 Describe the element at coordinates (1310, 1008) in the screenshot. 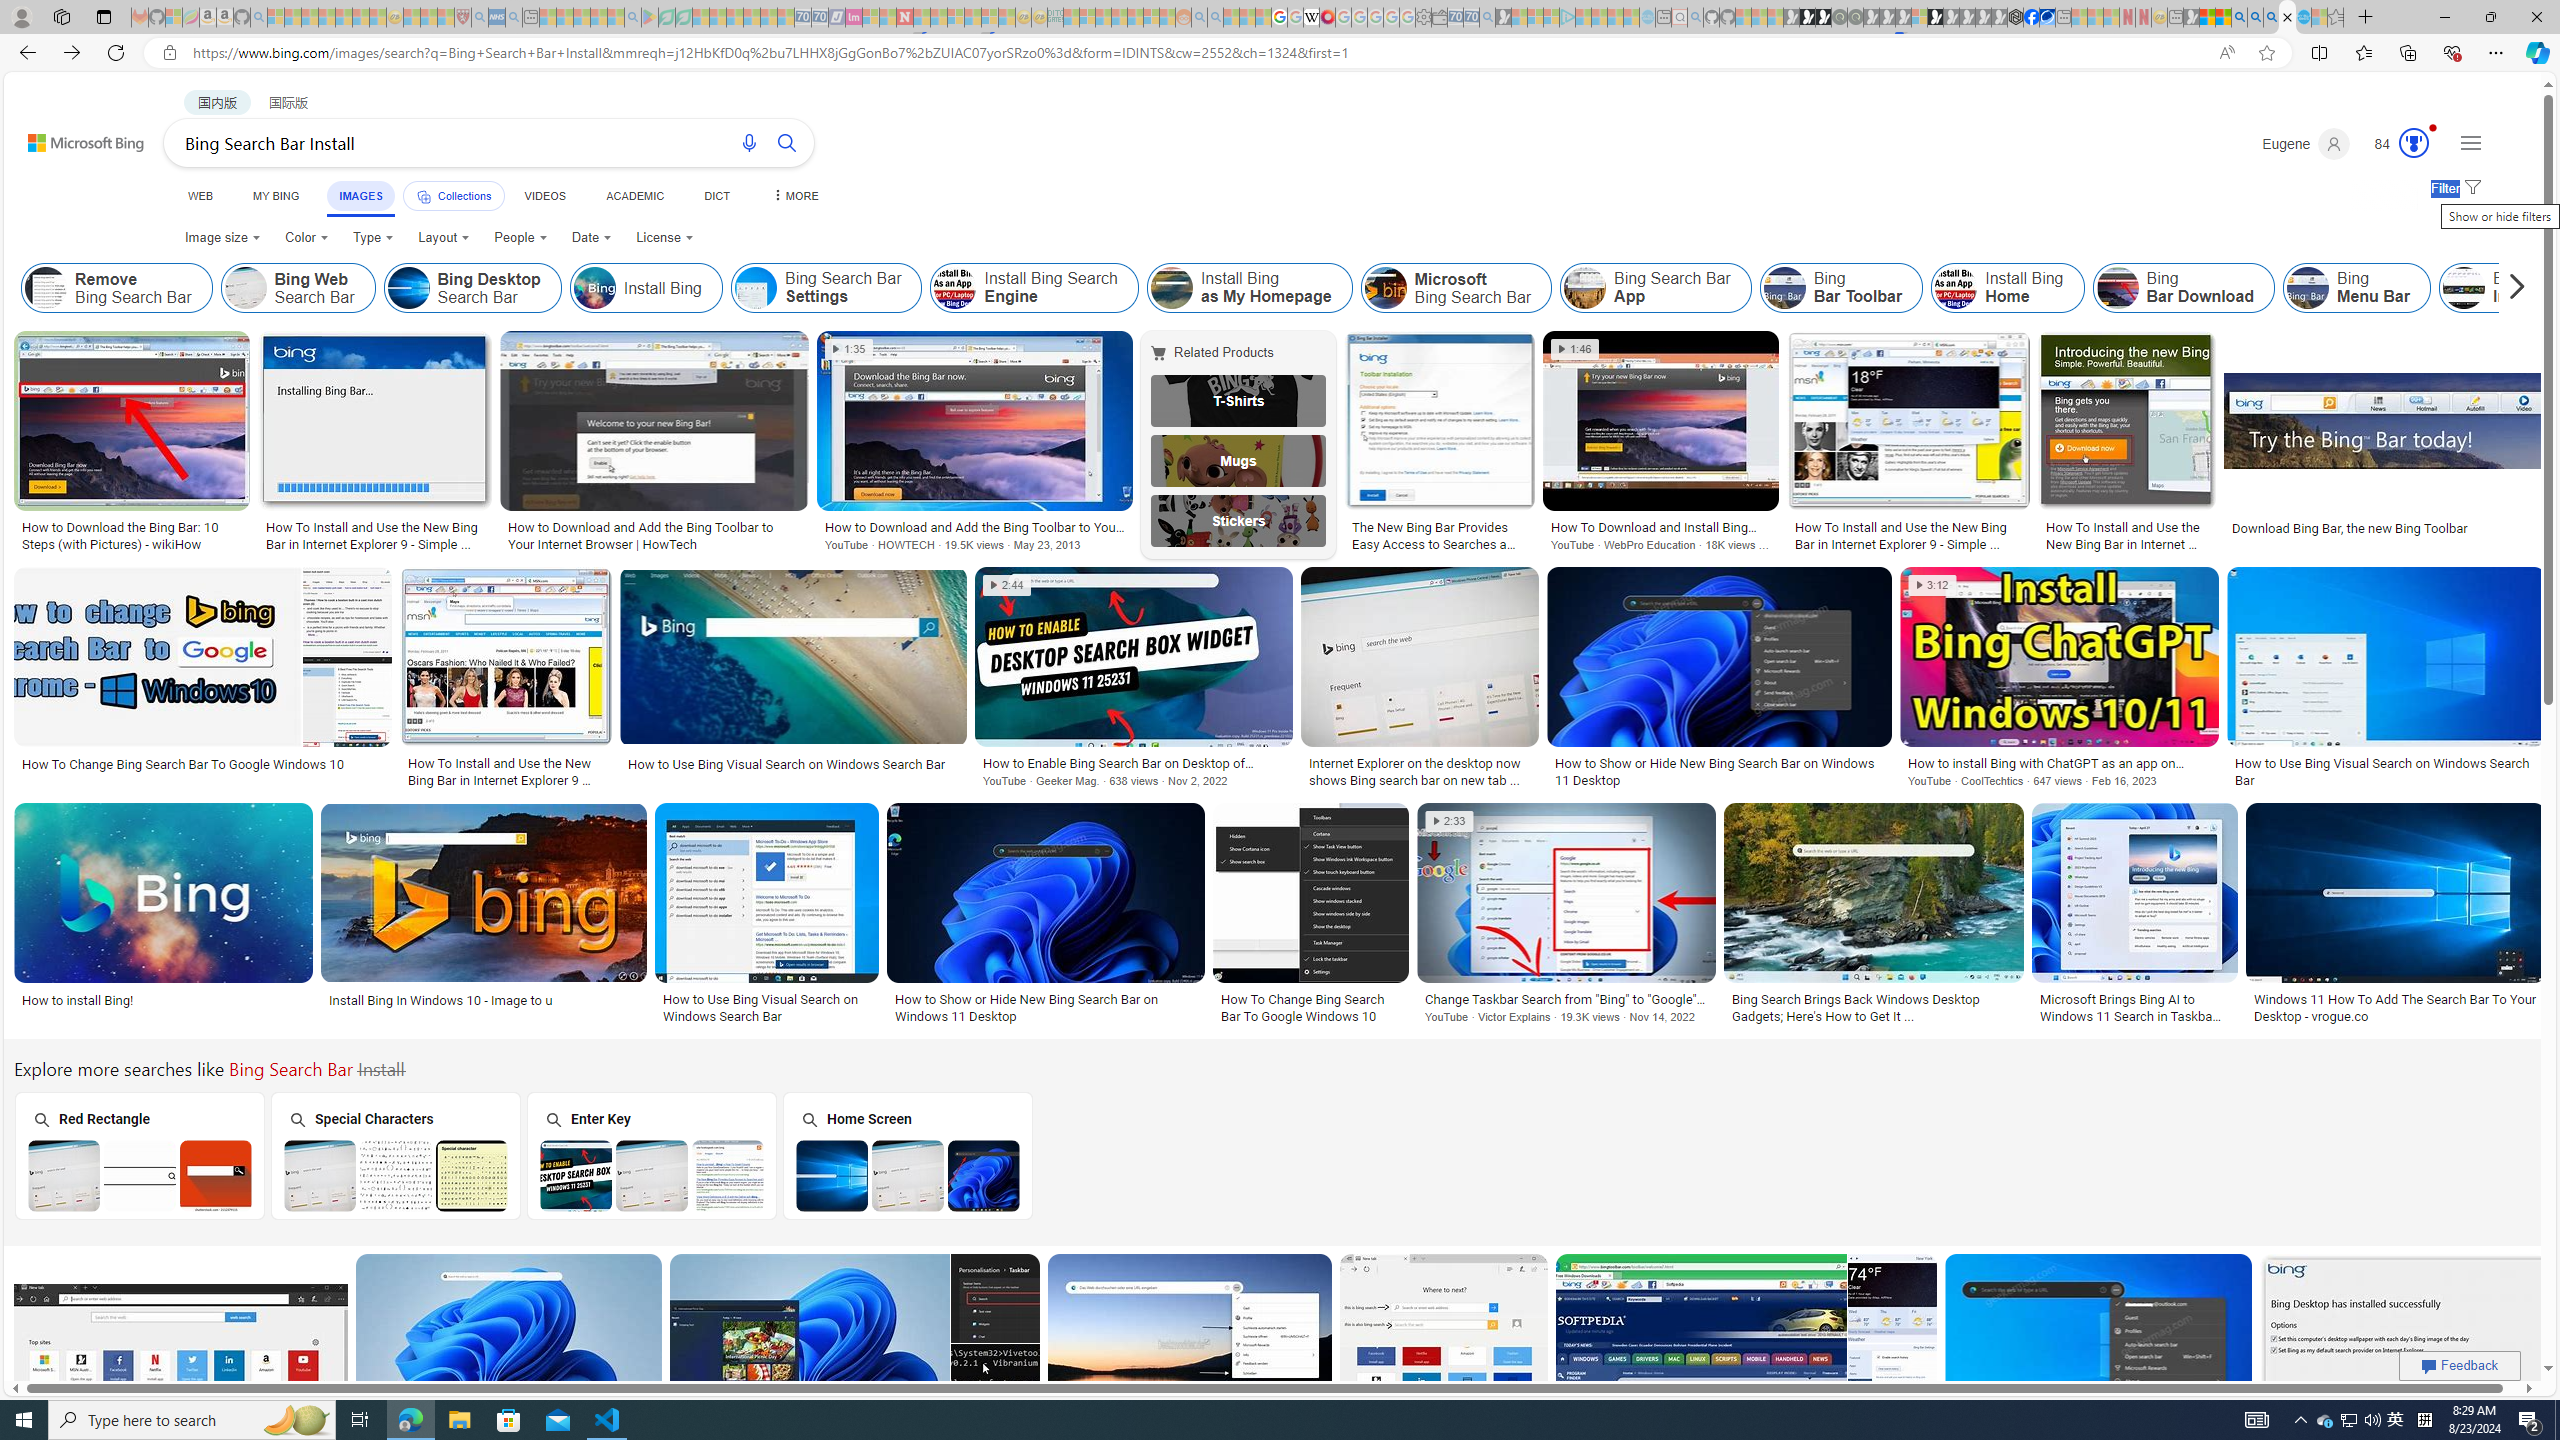

I see `How To Change Bing Search Bar To Google Windows 10` at that location.